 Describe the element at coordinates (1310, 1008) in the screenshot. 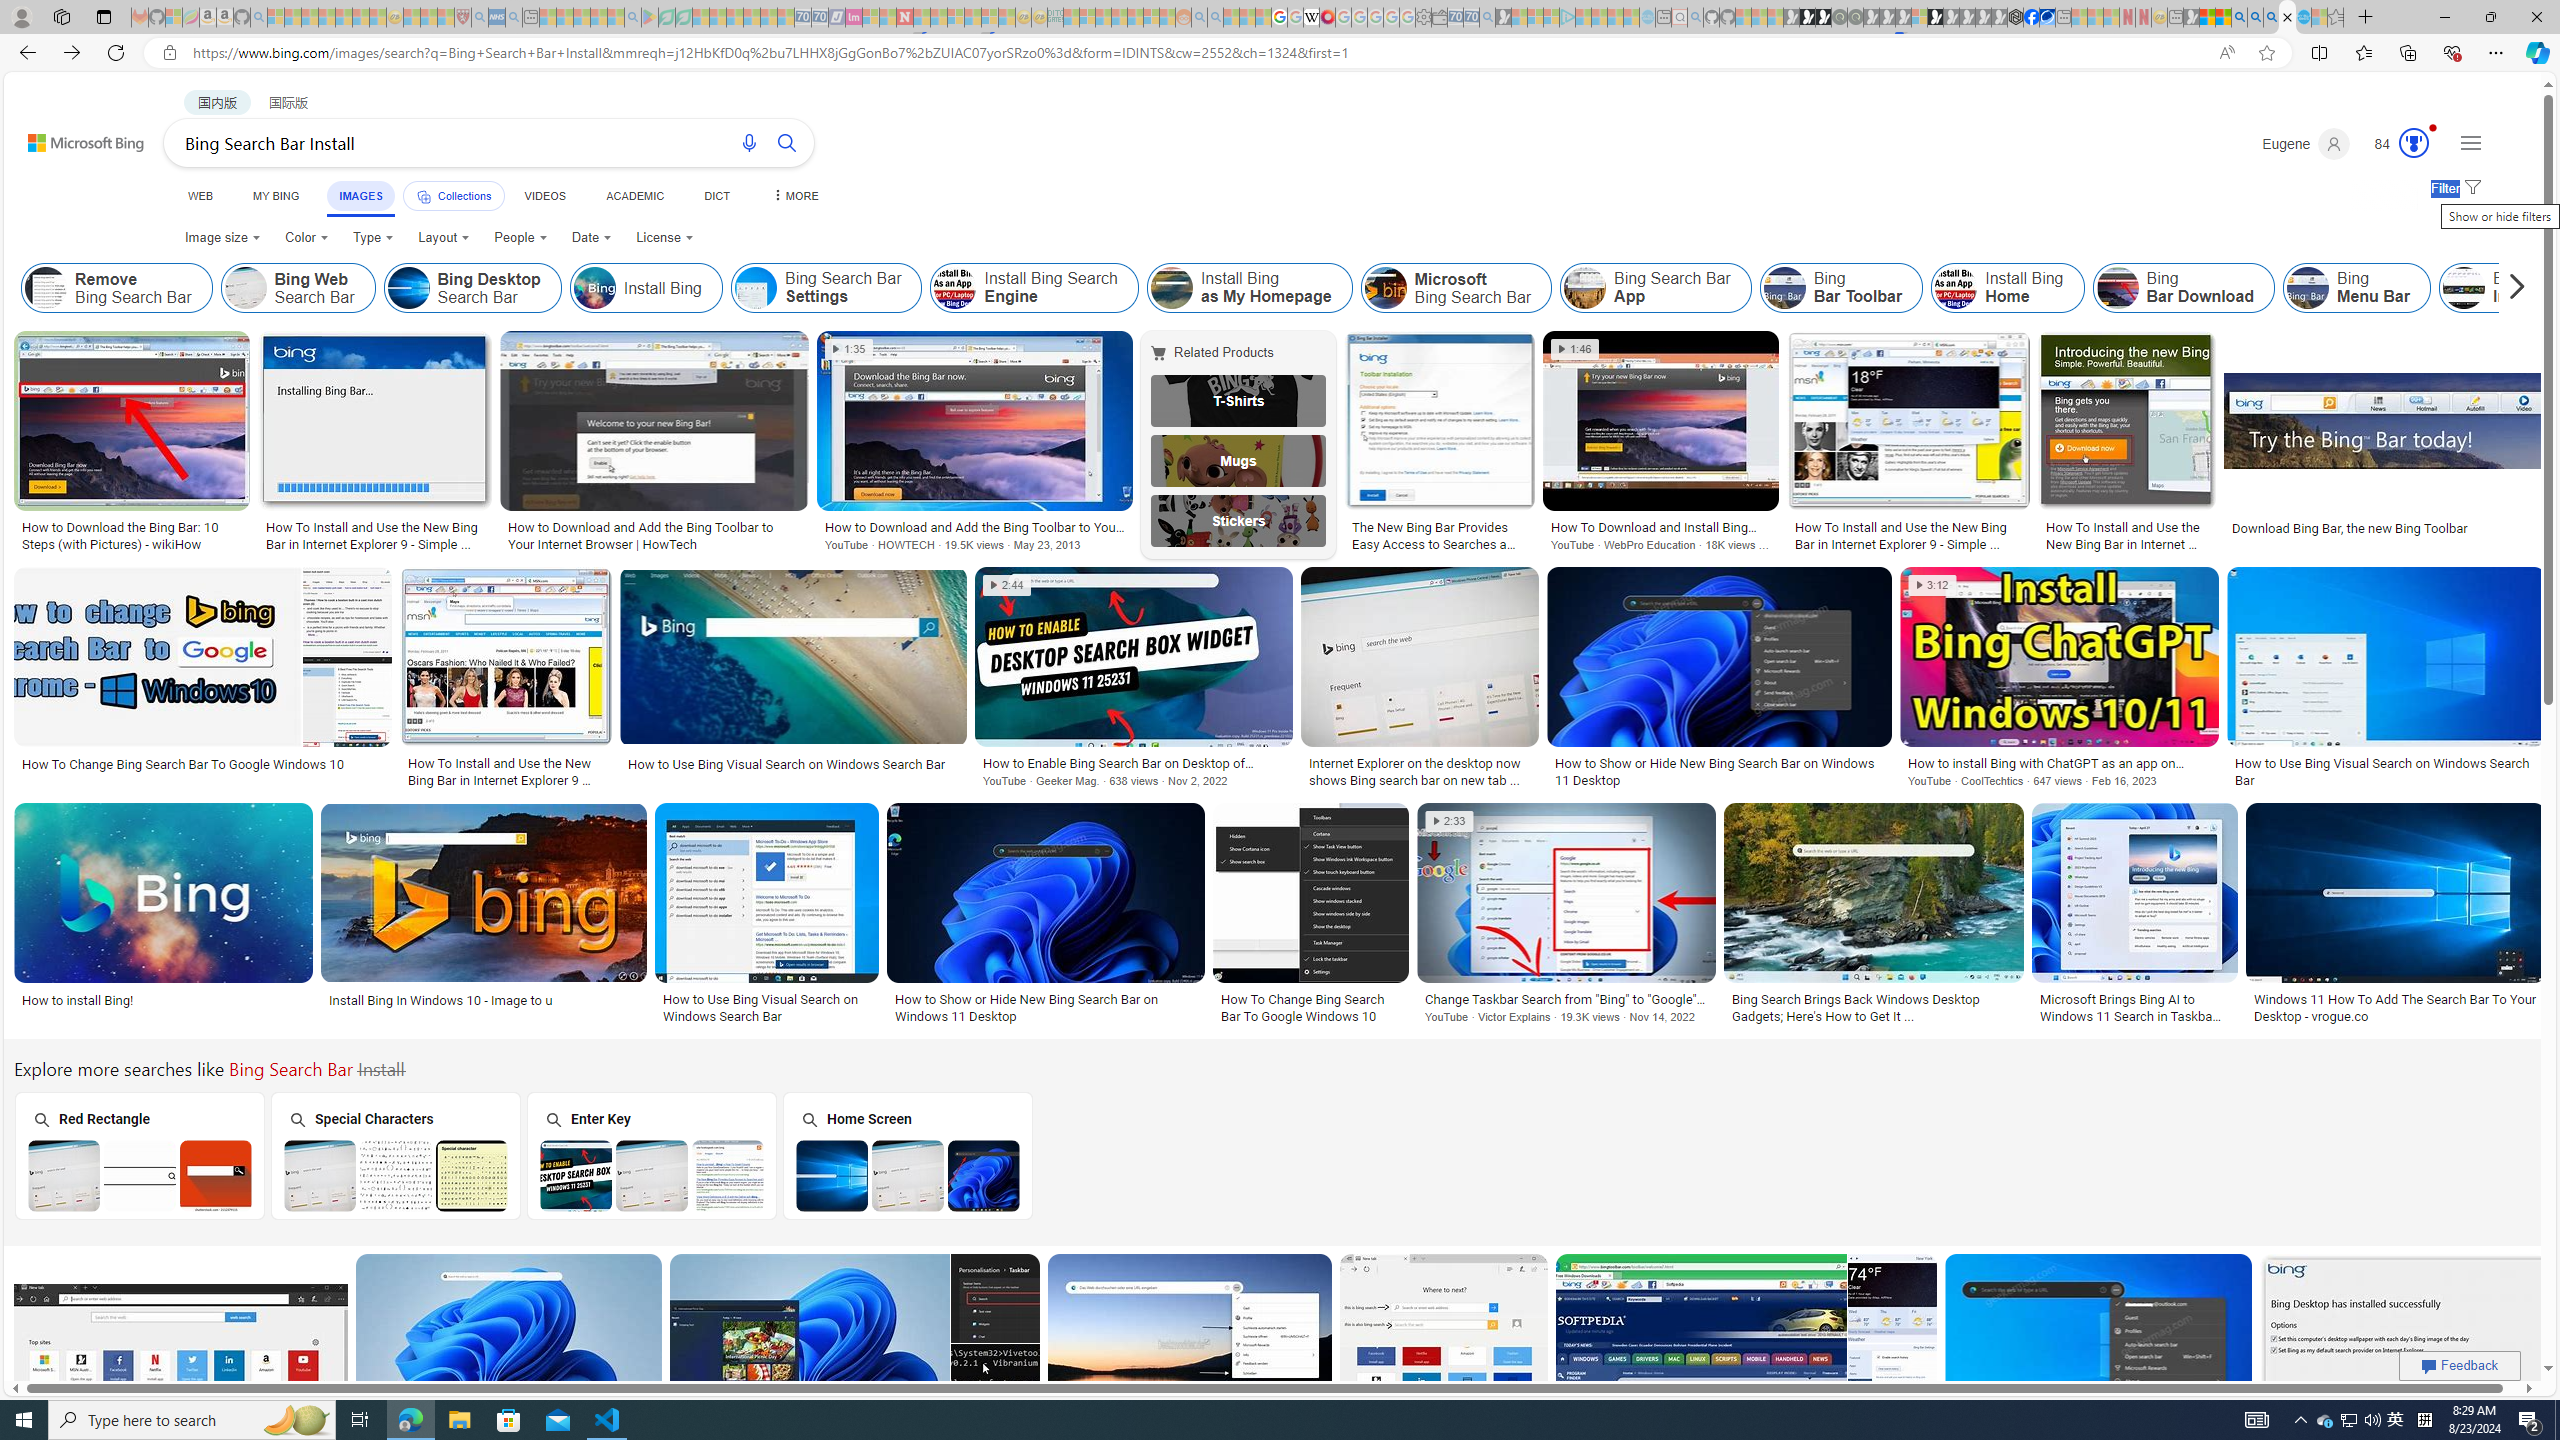

I see `How To Change Bing Search Bar To Google Windows 10` at that location.